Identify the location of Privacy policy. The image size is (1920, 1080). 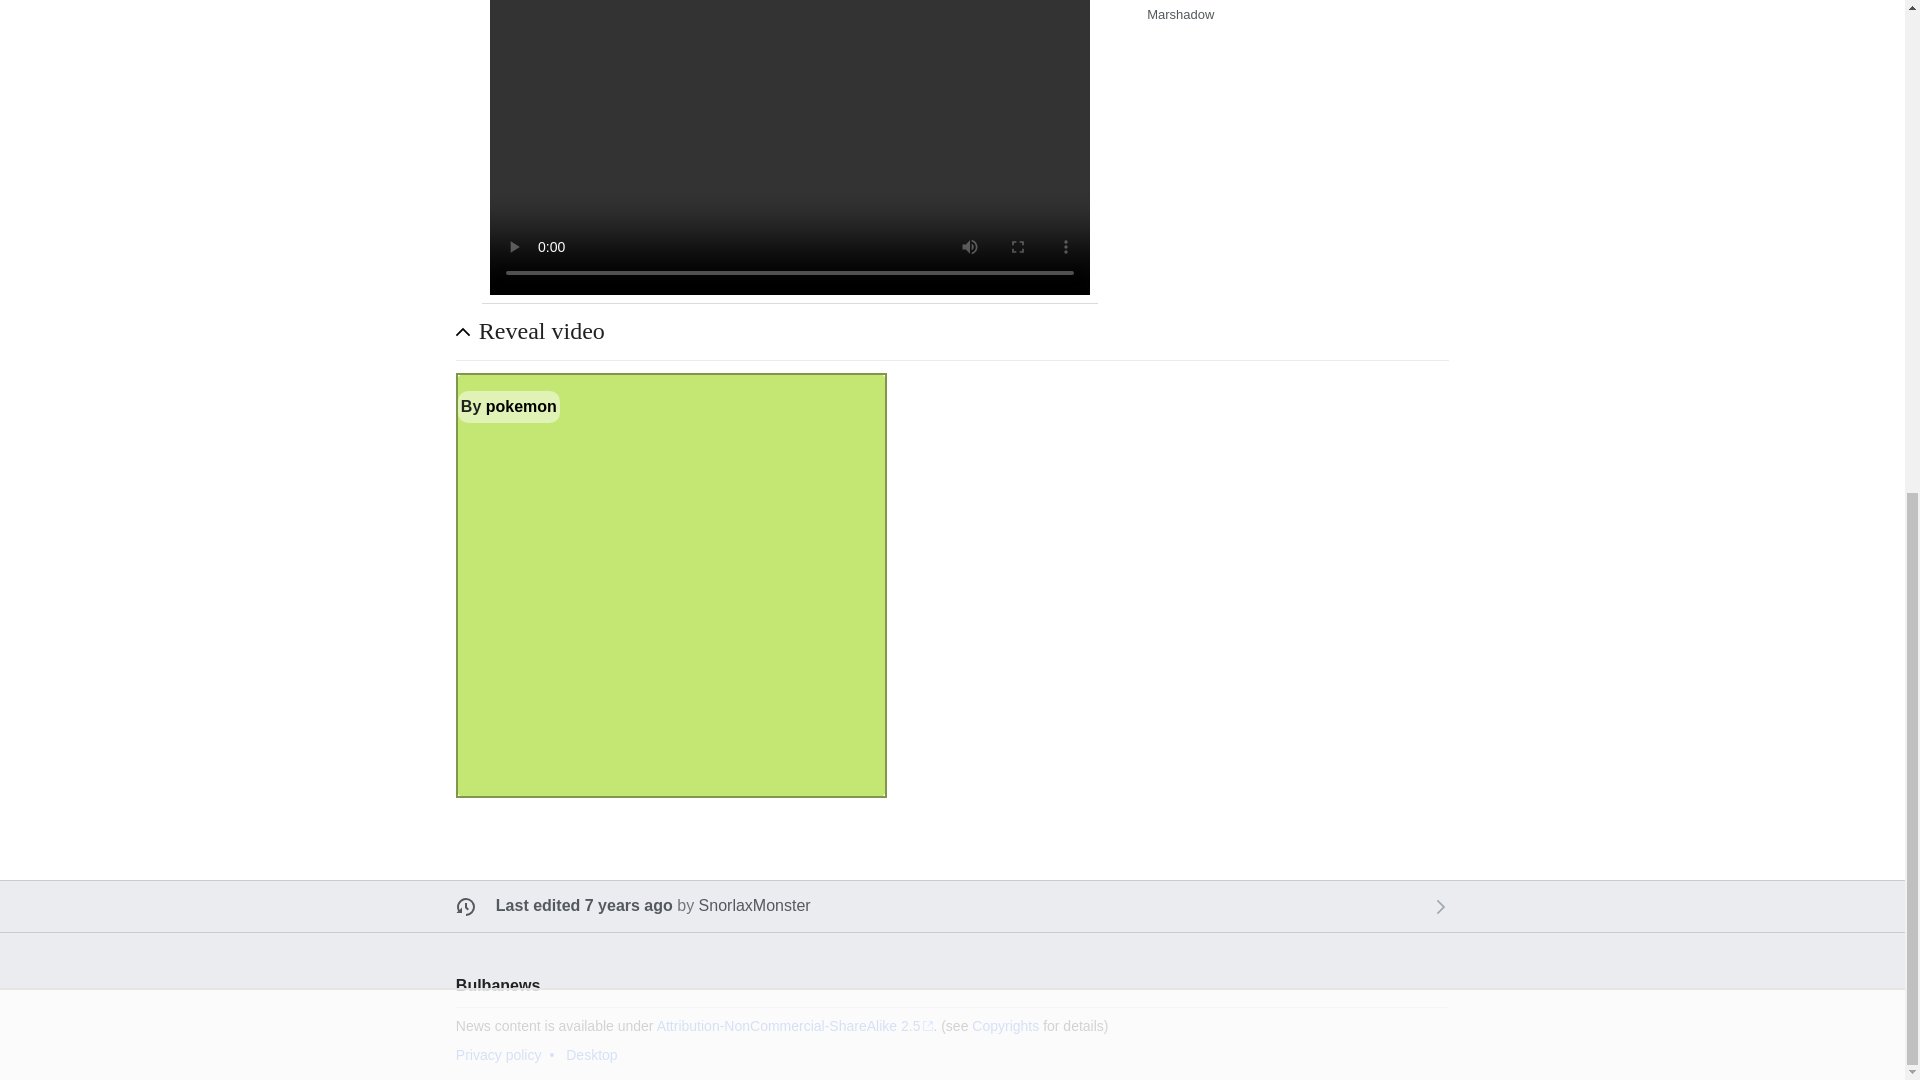
(498, 1054).